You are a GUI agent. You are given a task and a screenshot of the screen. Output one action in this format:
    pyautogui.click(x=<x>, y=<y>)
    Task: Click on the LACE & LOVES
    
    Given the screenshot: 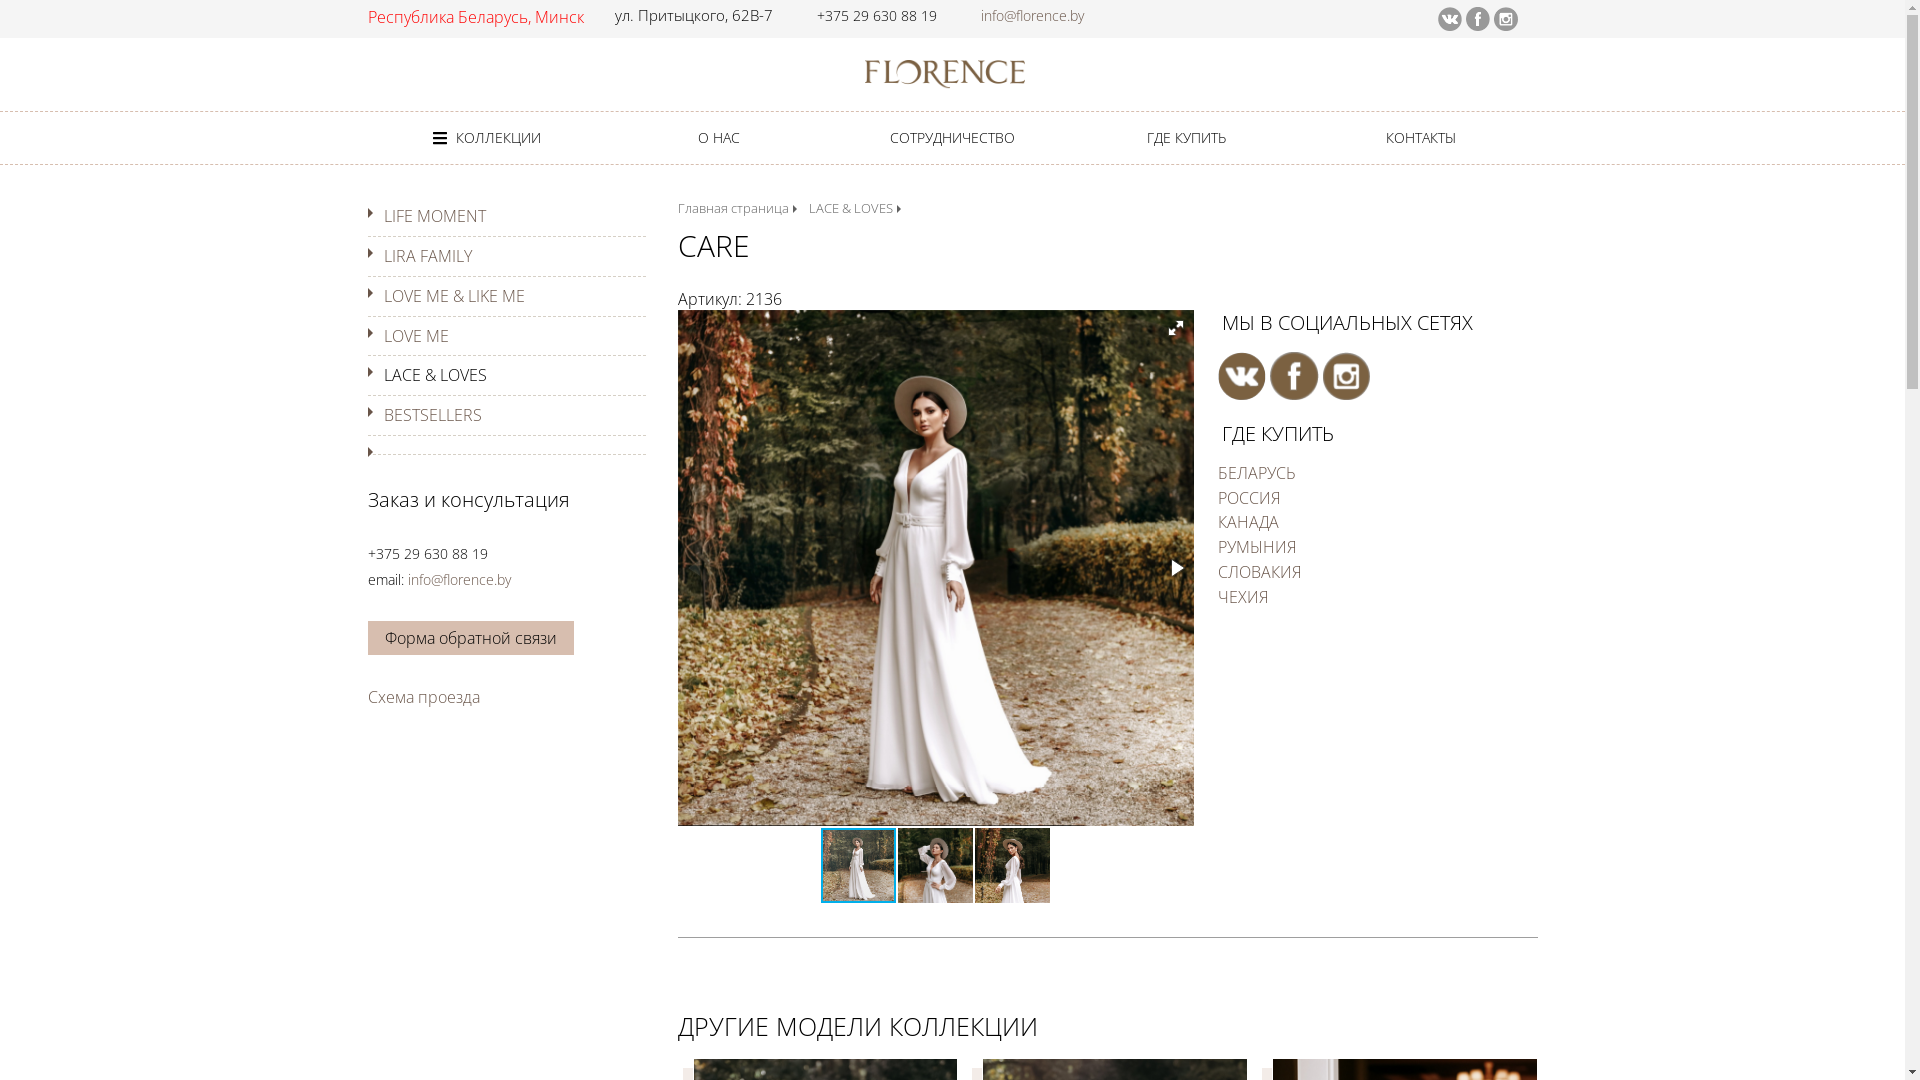 What is the action you would take?
    pyautogui.click(x=436, y=375)
    